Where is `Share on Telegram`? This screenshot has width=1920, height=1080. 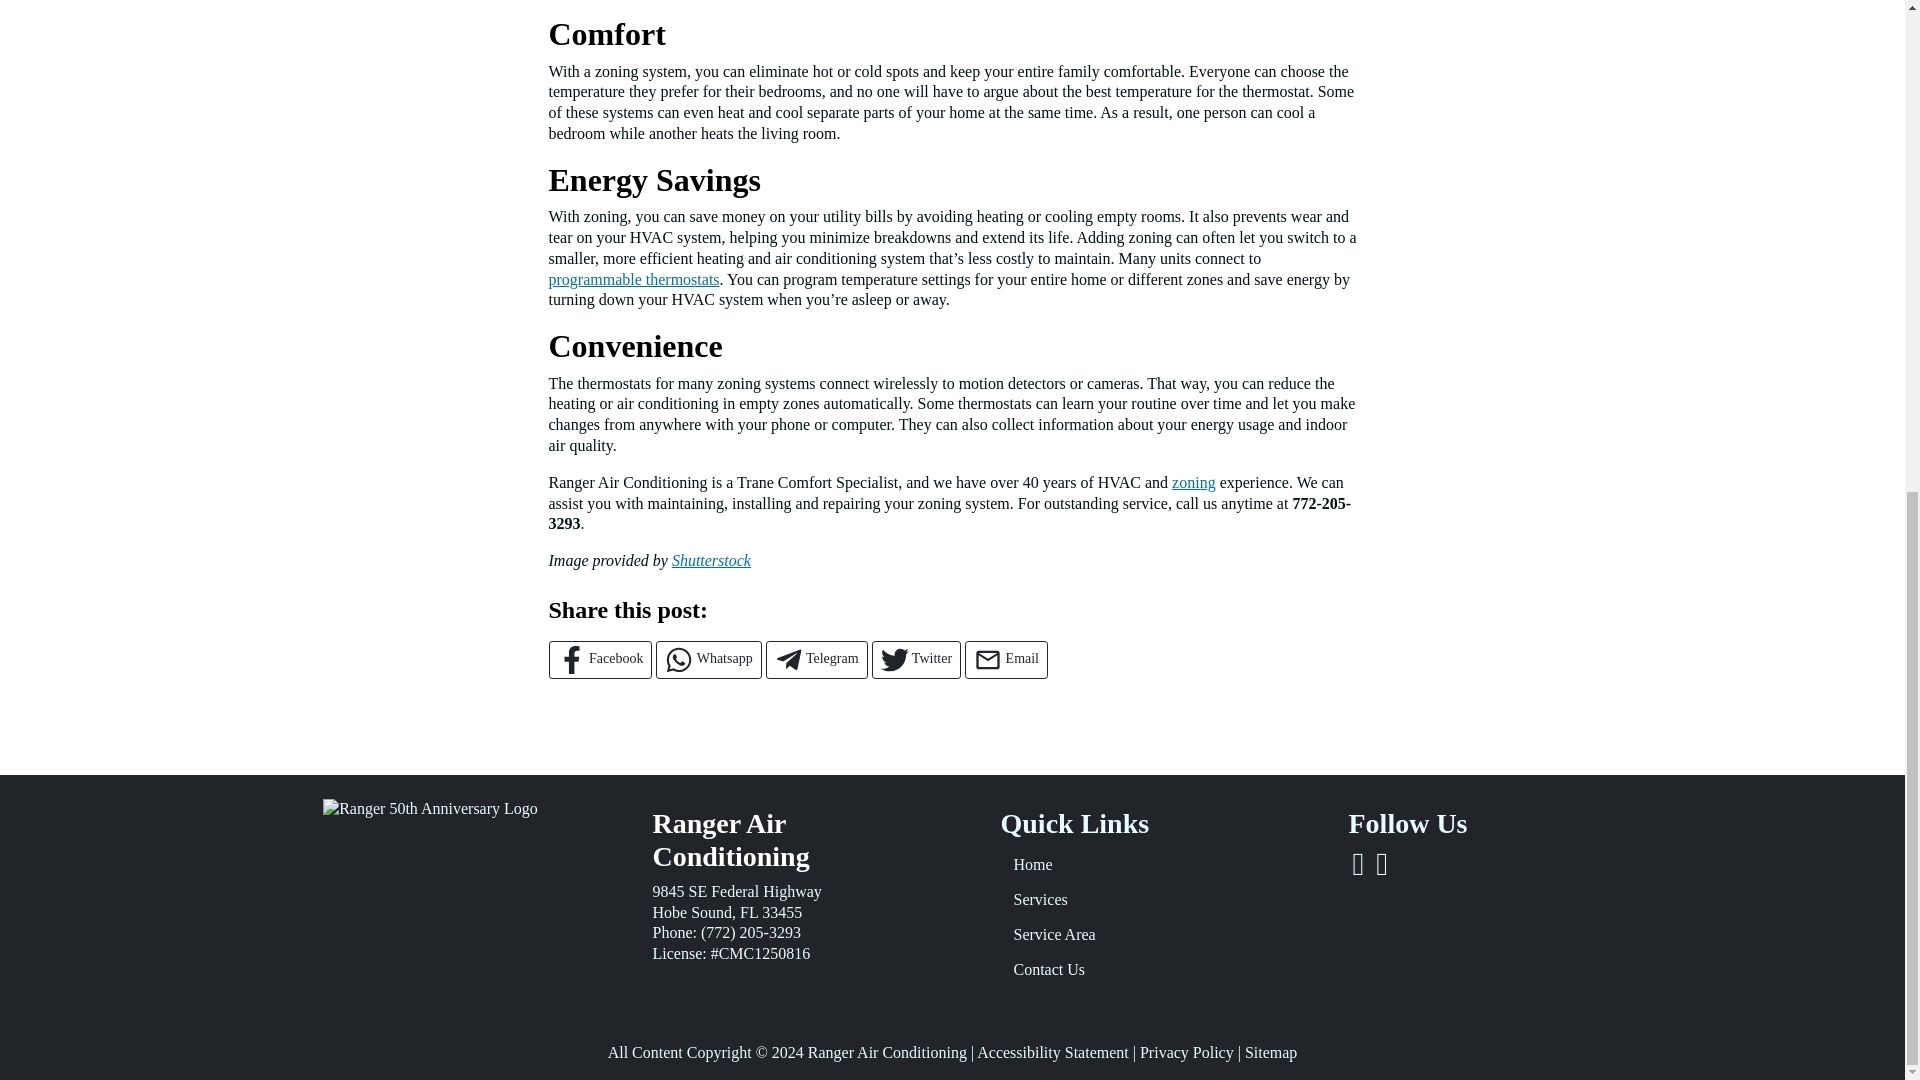
Share on Telegram is located at coordinates (816, 660).